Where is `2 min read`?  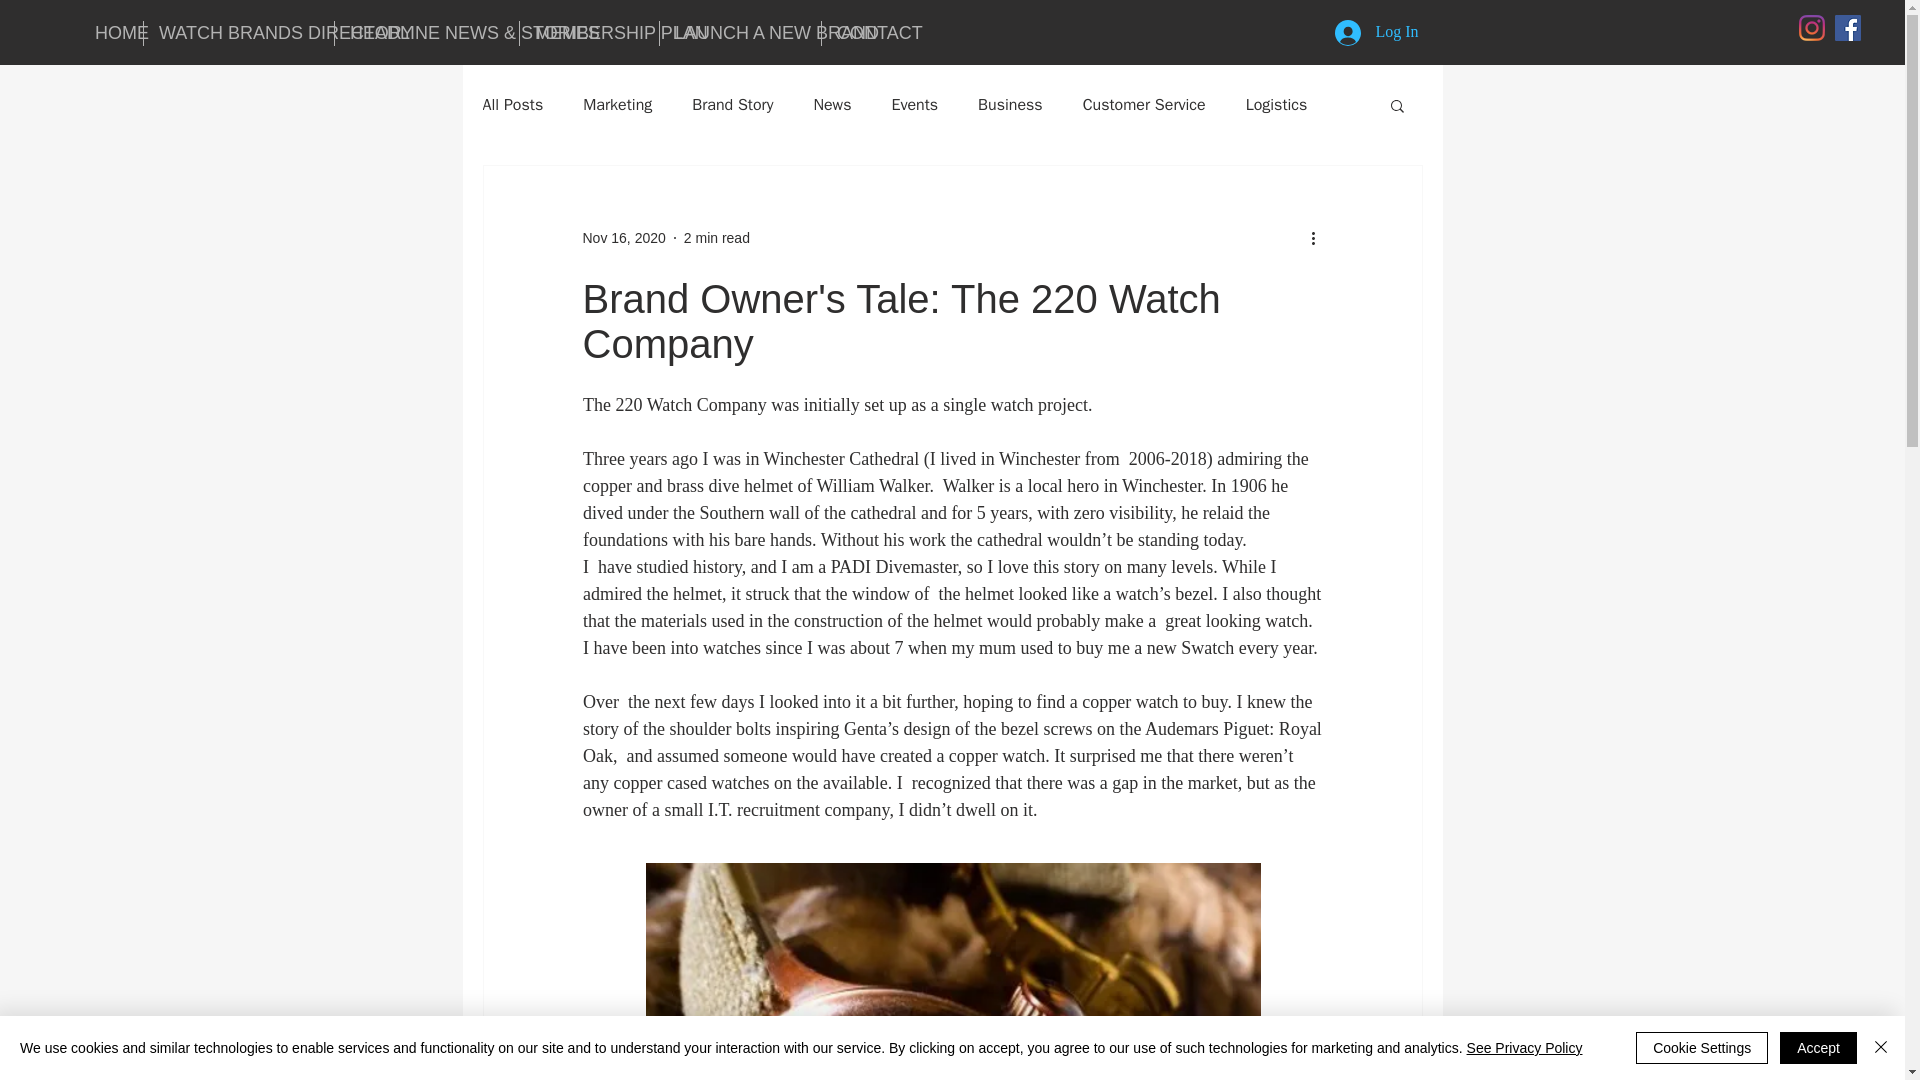 2 min read is located at coordinates (716, 238).